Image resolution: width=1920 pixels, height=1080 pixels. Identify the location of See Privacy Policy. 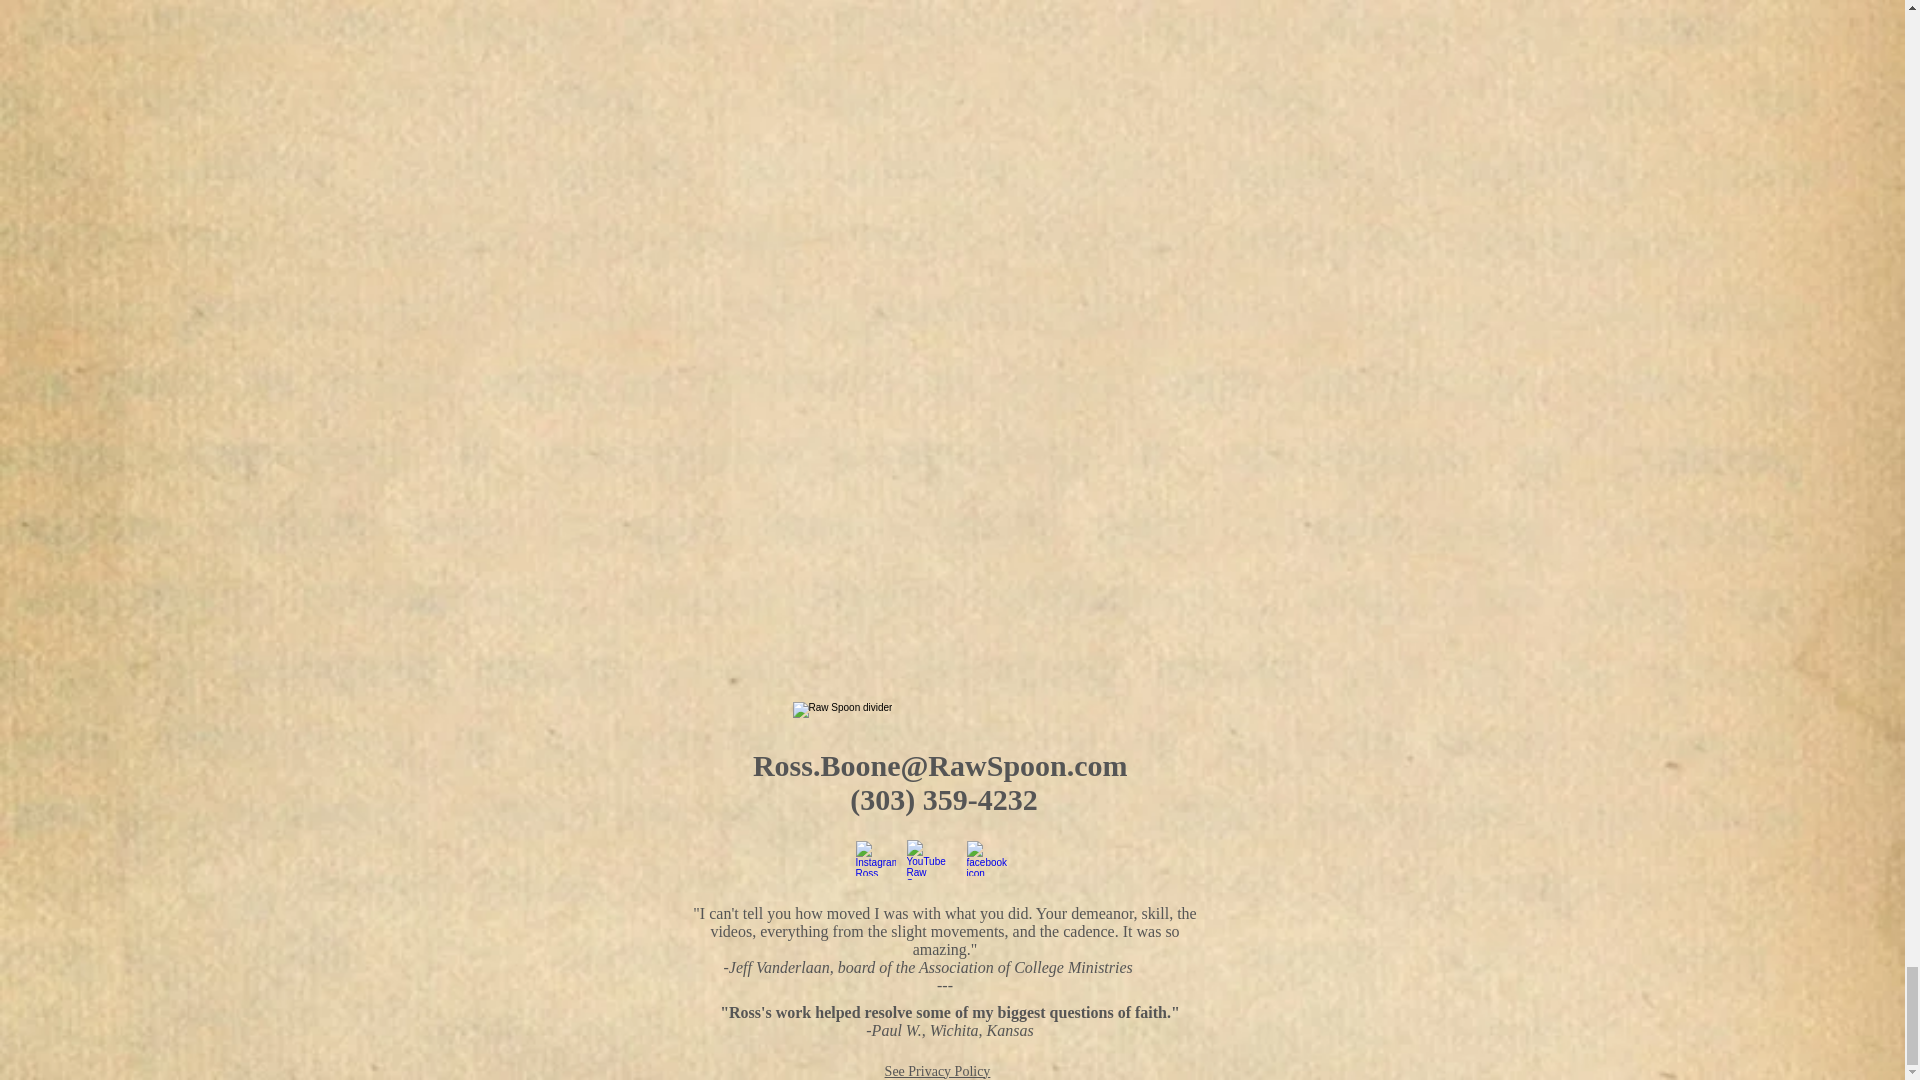
(938, 1070).